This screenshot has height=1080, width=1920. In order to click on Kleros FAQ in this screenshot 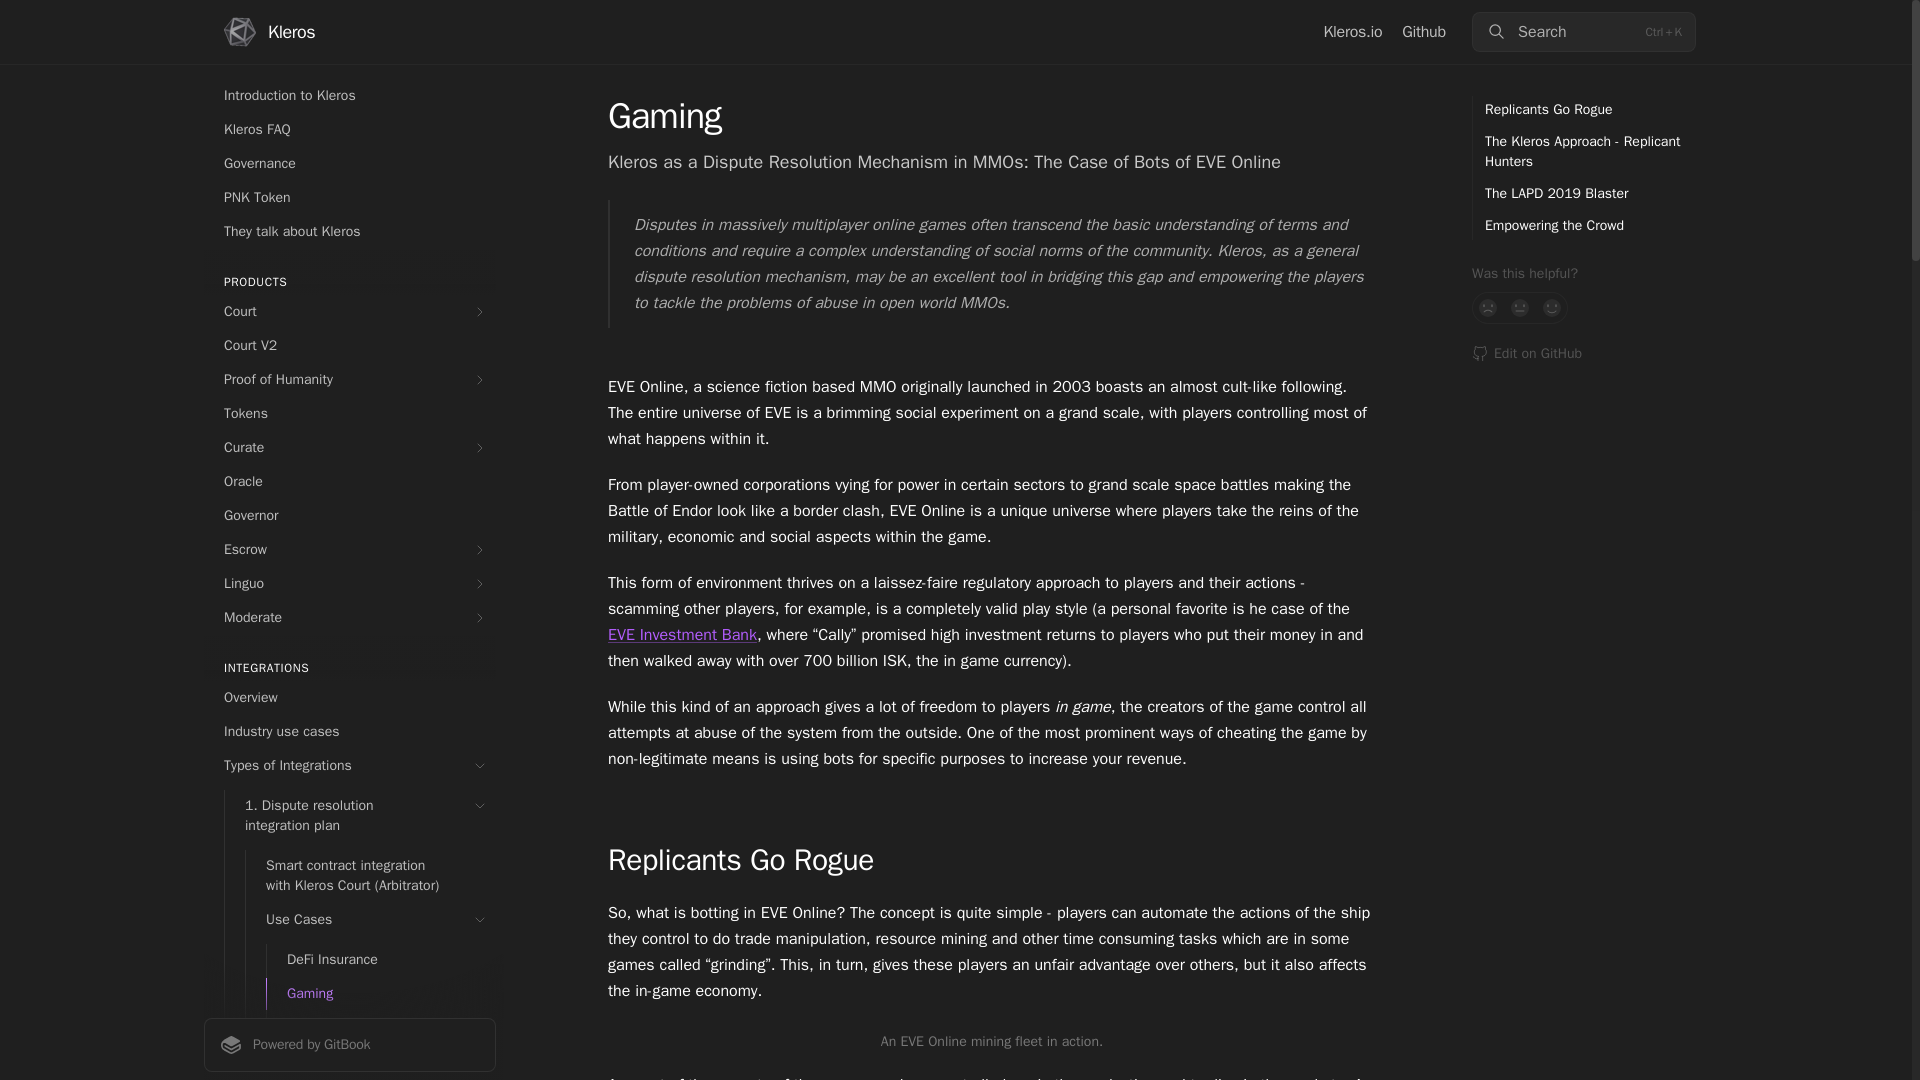, I will do `click(349, 130)`.